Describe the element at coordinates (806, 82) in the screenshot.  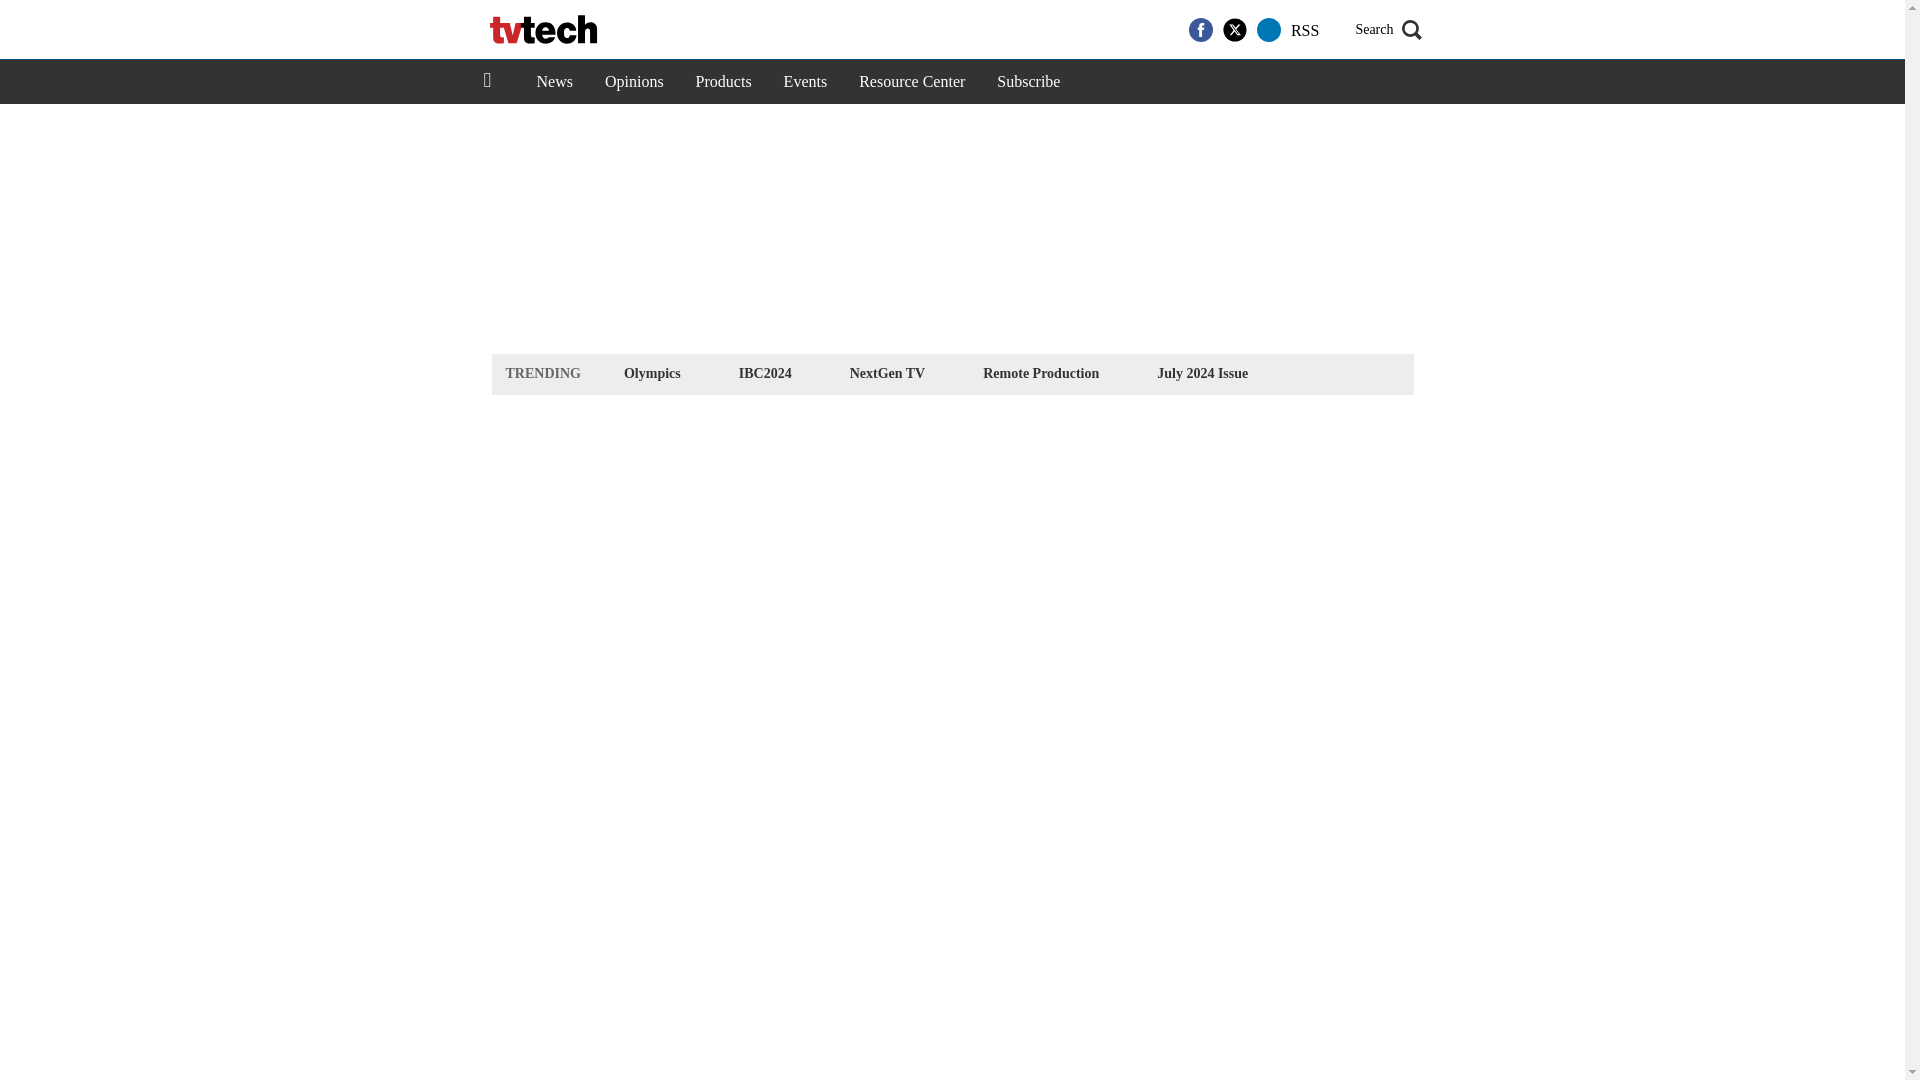
I see `Events` at that location.